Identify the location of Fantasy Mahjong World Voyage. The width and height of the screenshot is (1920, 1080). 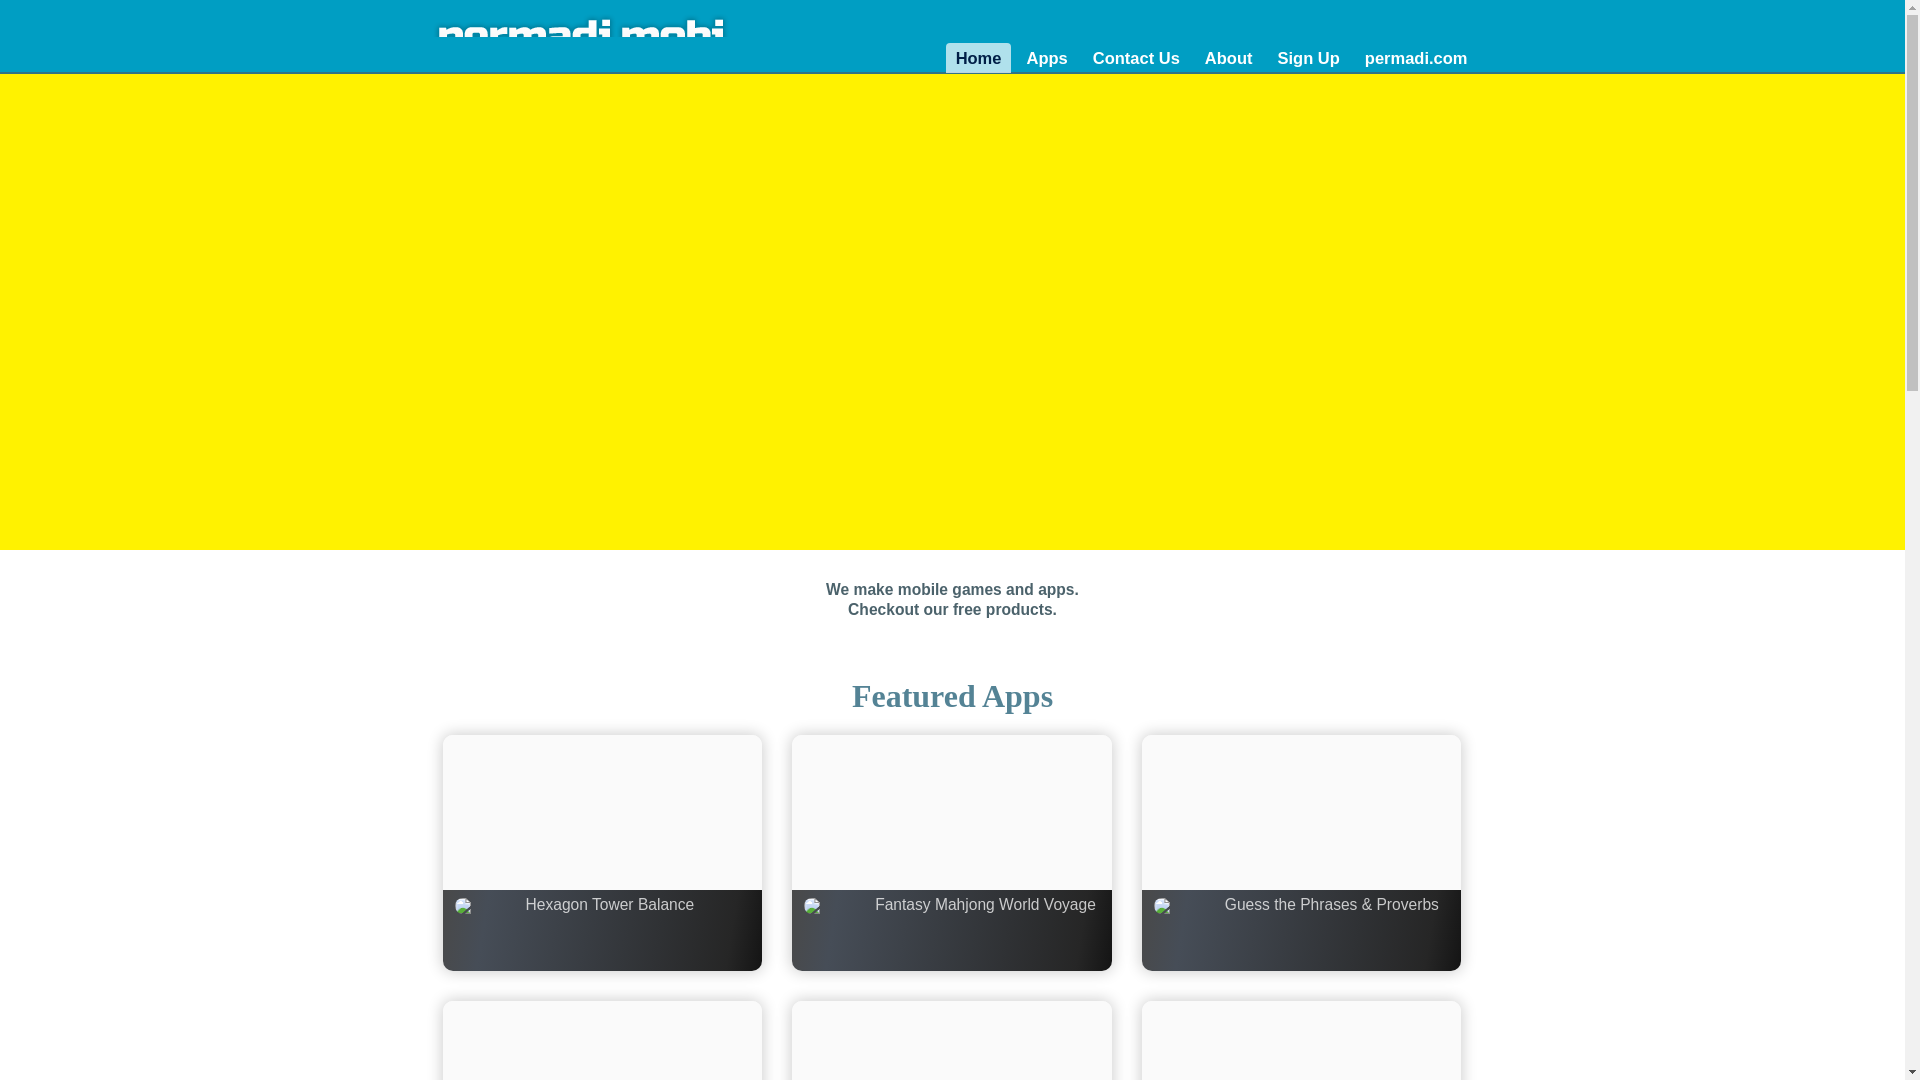
(951, 852).